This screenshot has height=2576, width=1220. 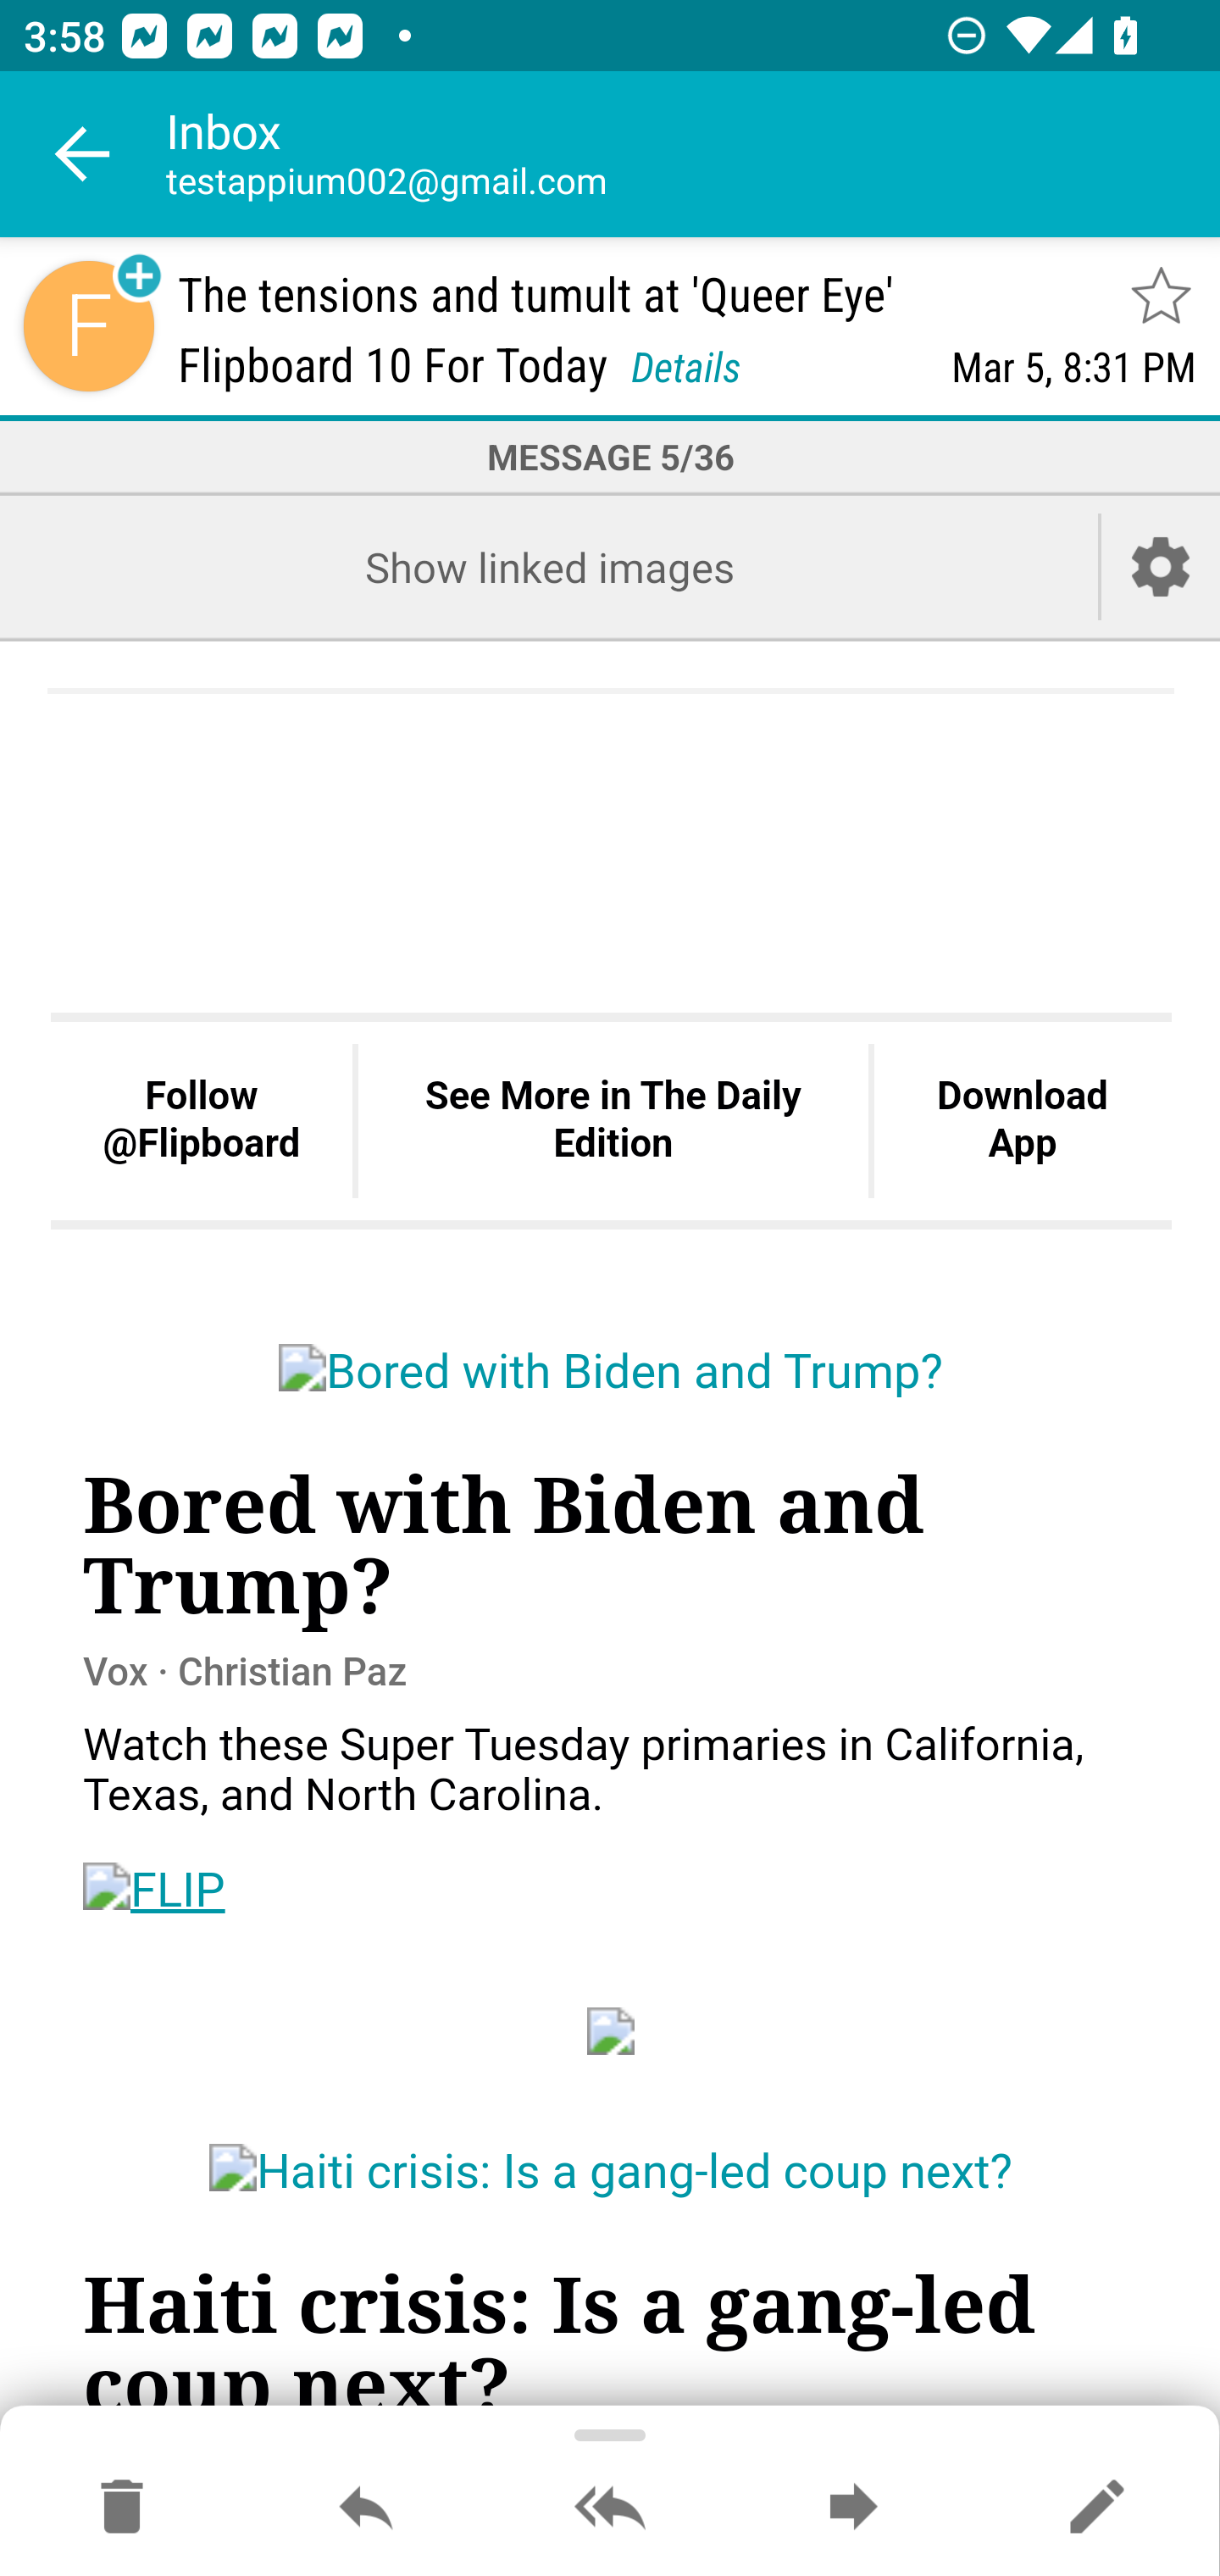 I want to click on Inbox testappium002@gmail.com, so click(x=693, y=154).